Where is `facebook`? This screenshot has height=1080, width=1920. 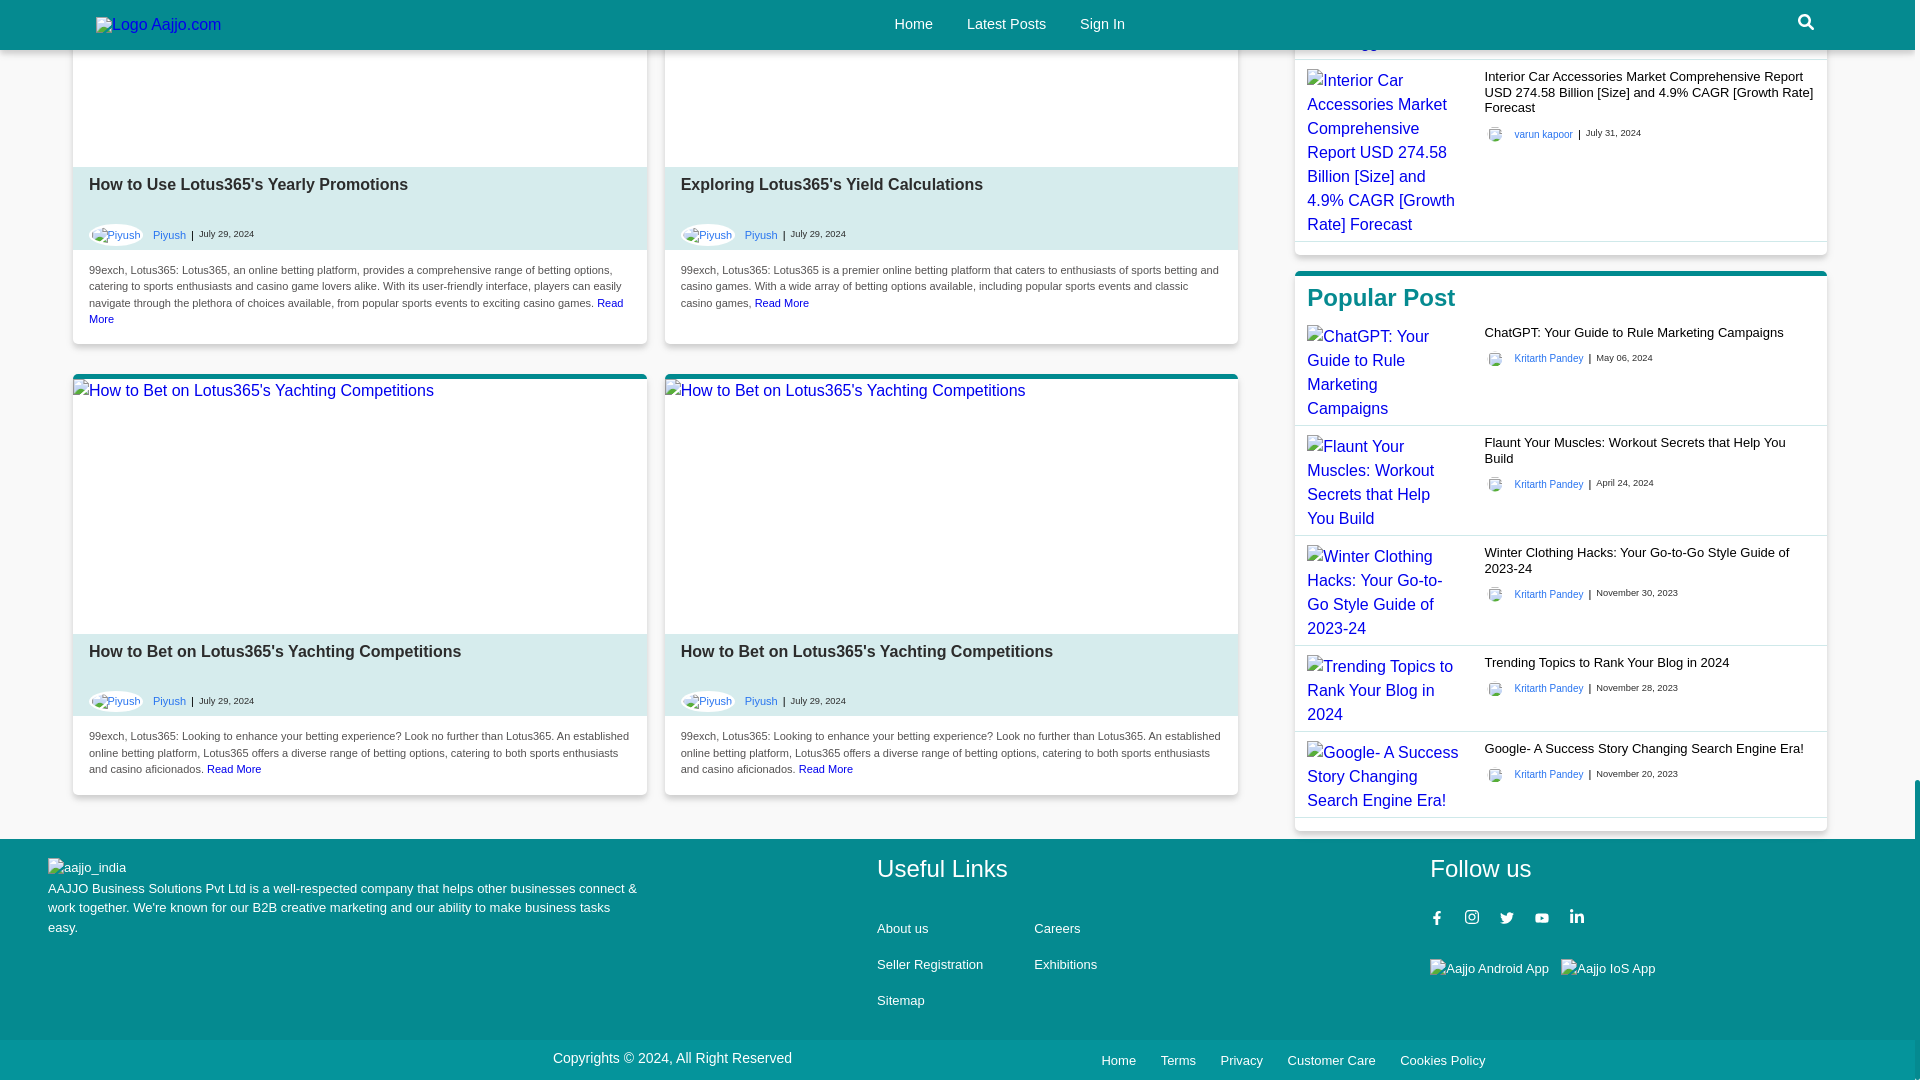
facebook is located at coordinates (1440, 920).